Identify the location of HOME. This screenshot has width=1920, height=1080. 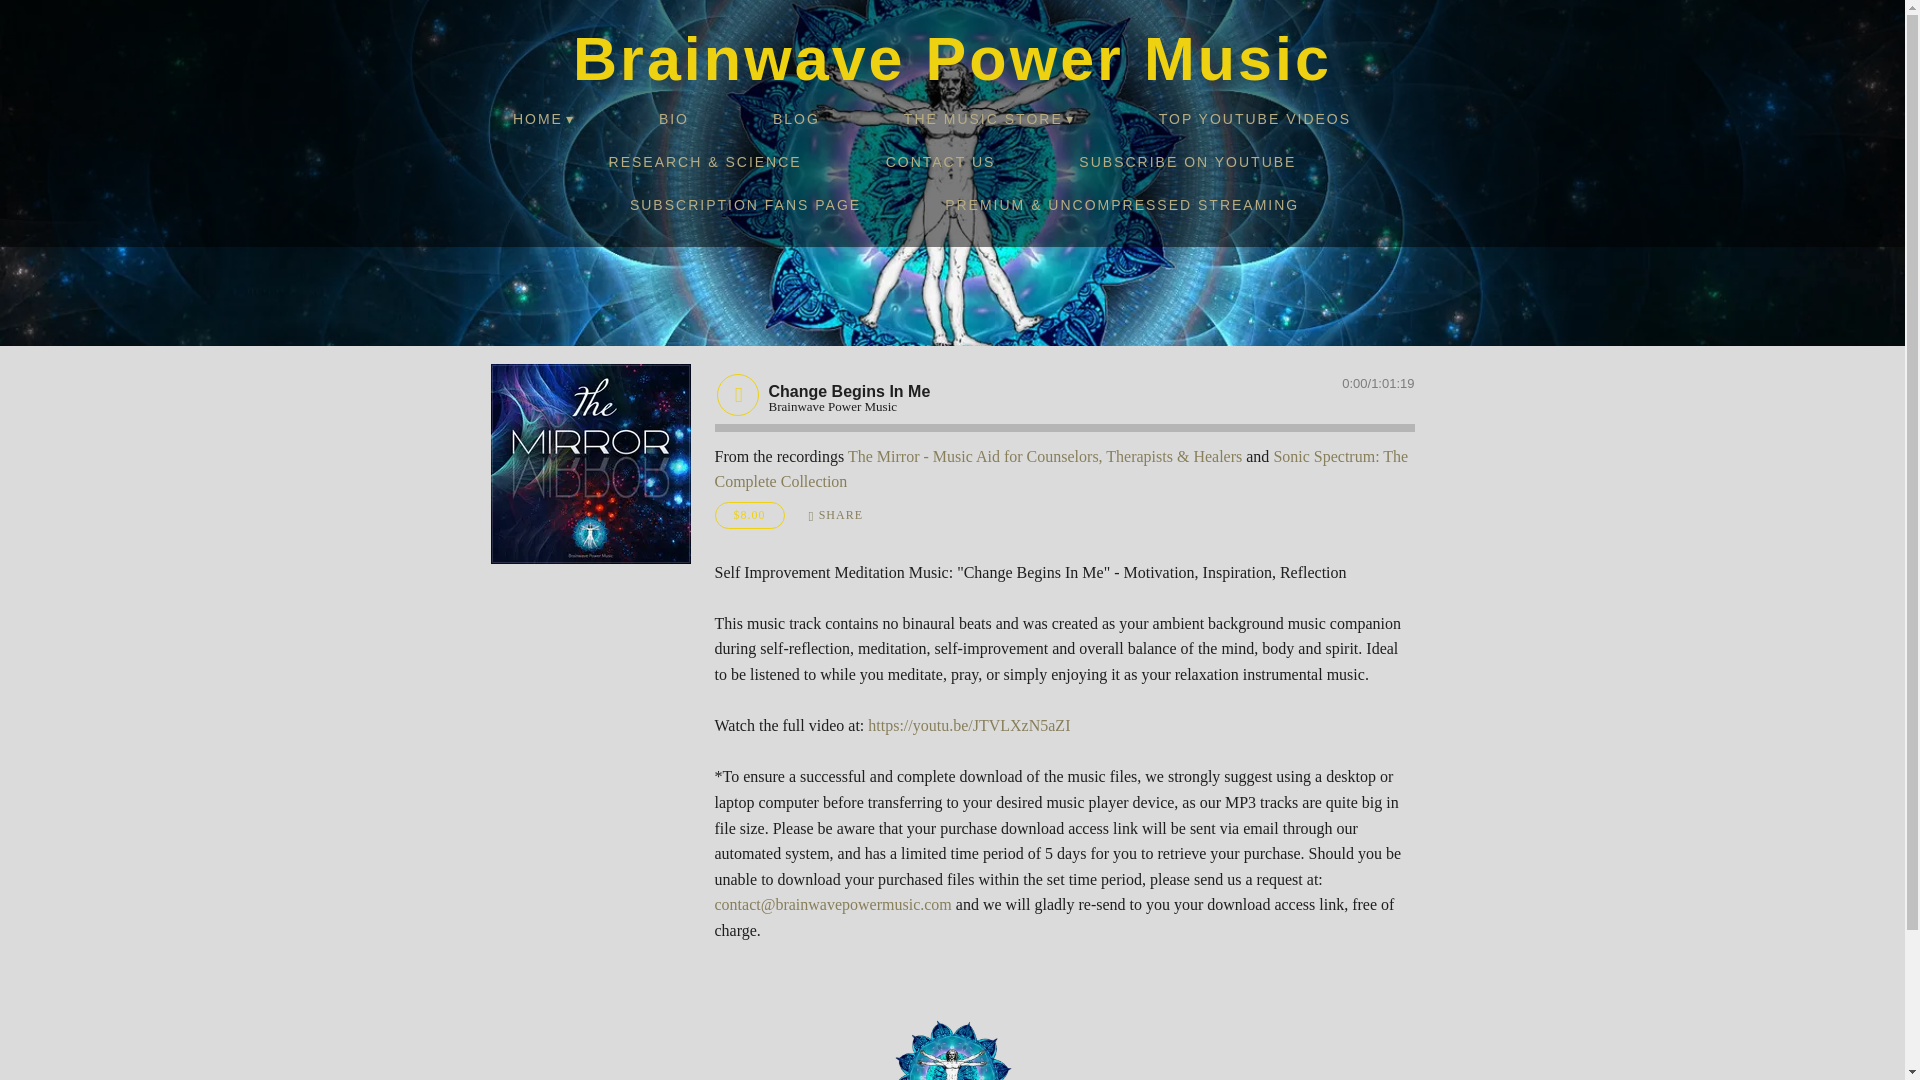
(544, 120).